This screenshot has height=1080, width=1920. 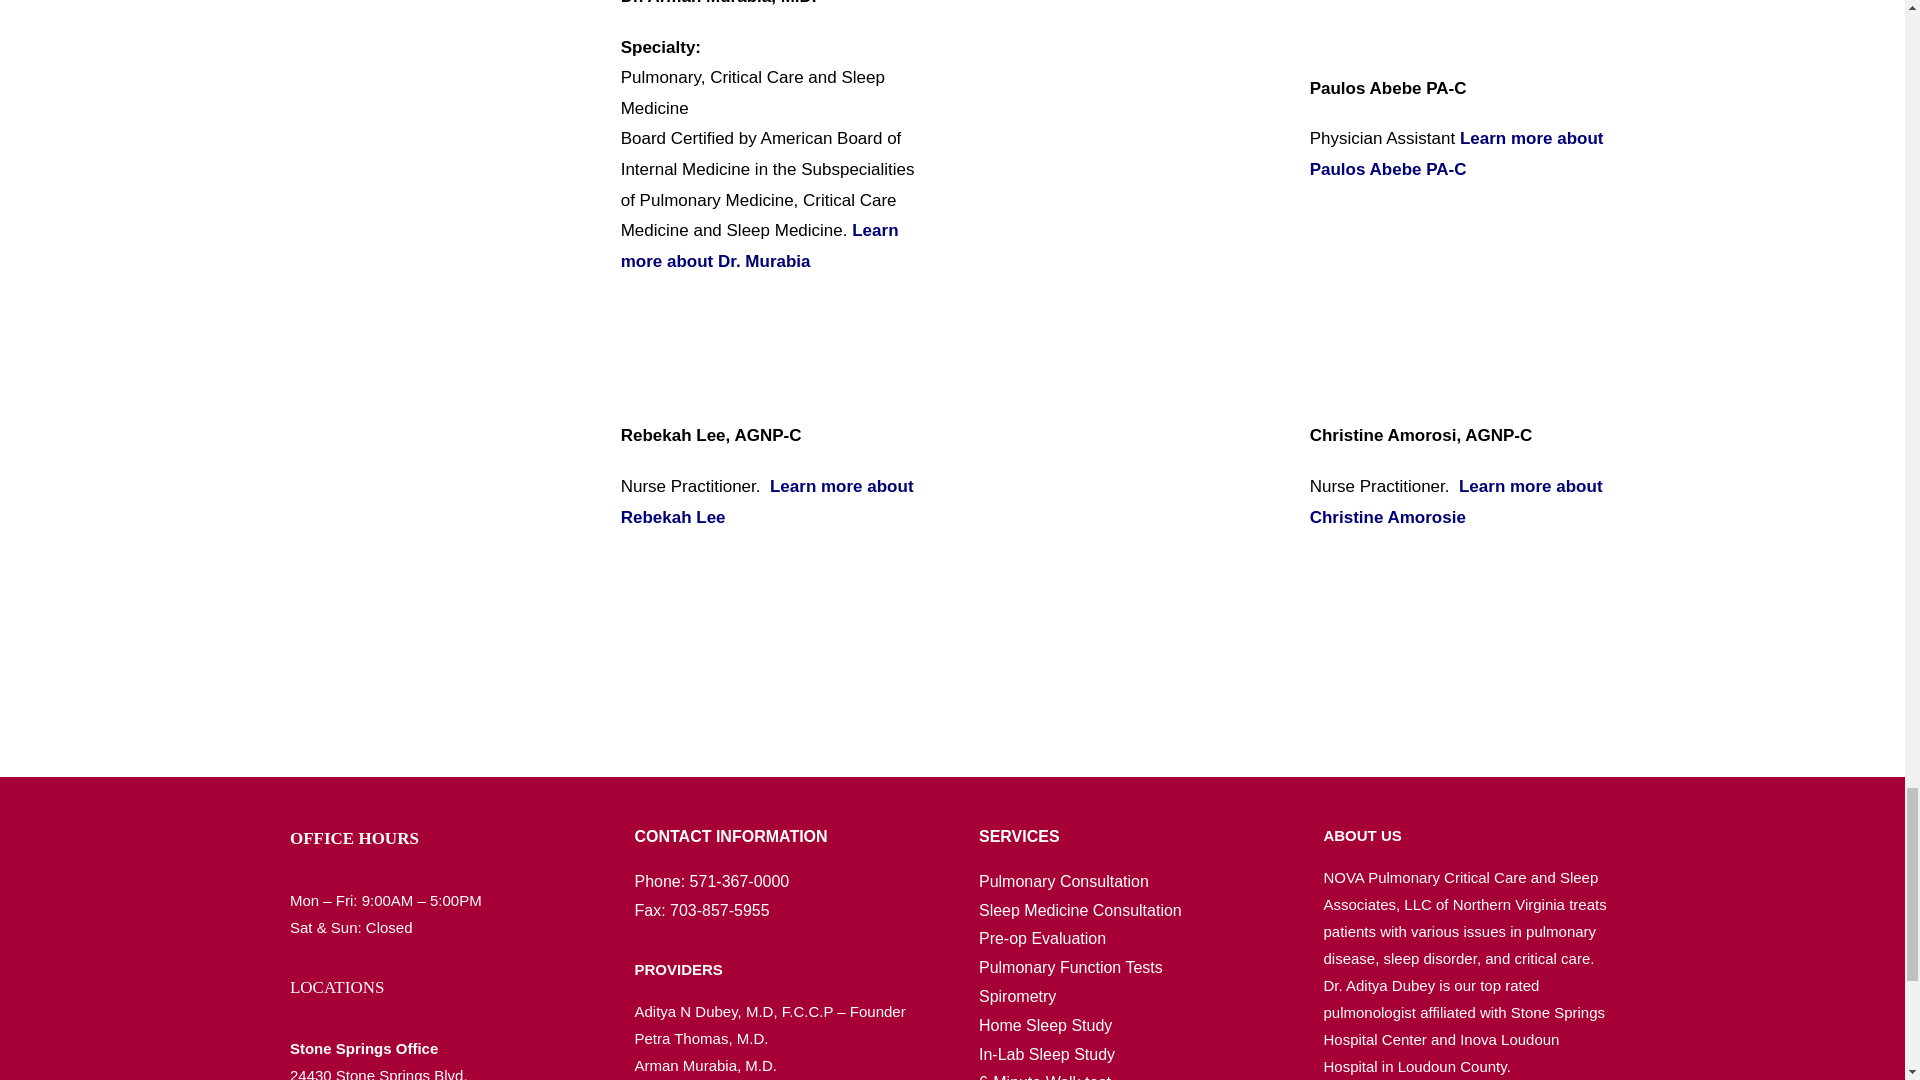 I want to click on Rebekah B. Lee, AGNP-C, so click(x=439, y=486).